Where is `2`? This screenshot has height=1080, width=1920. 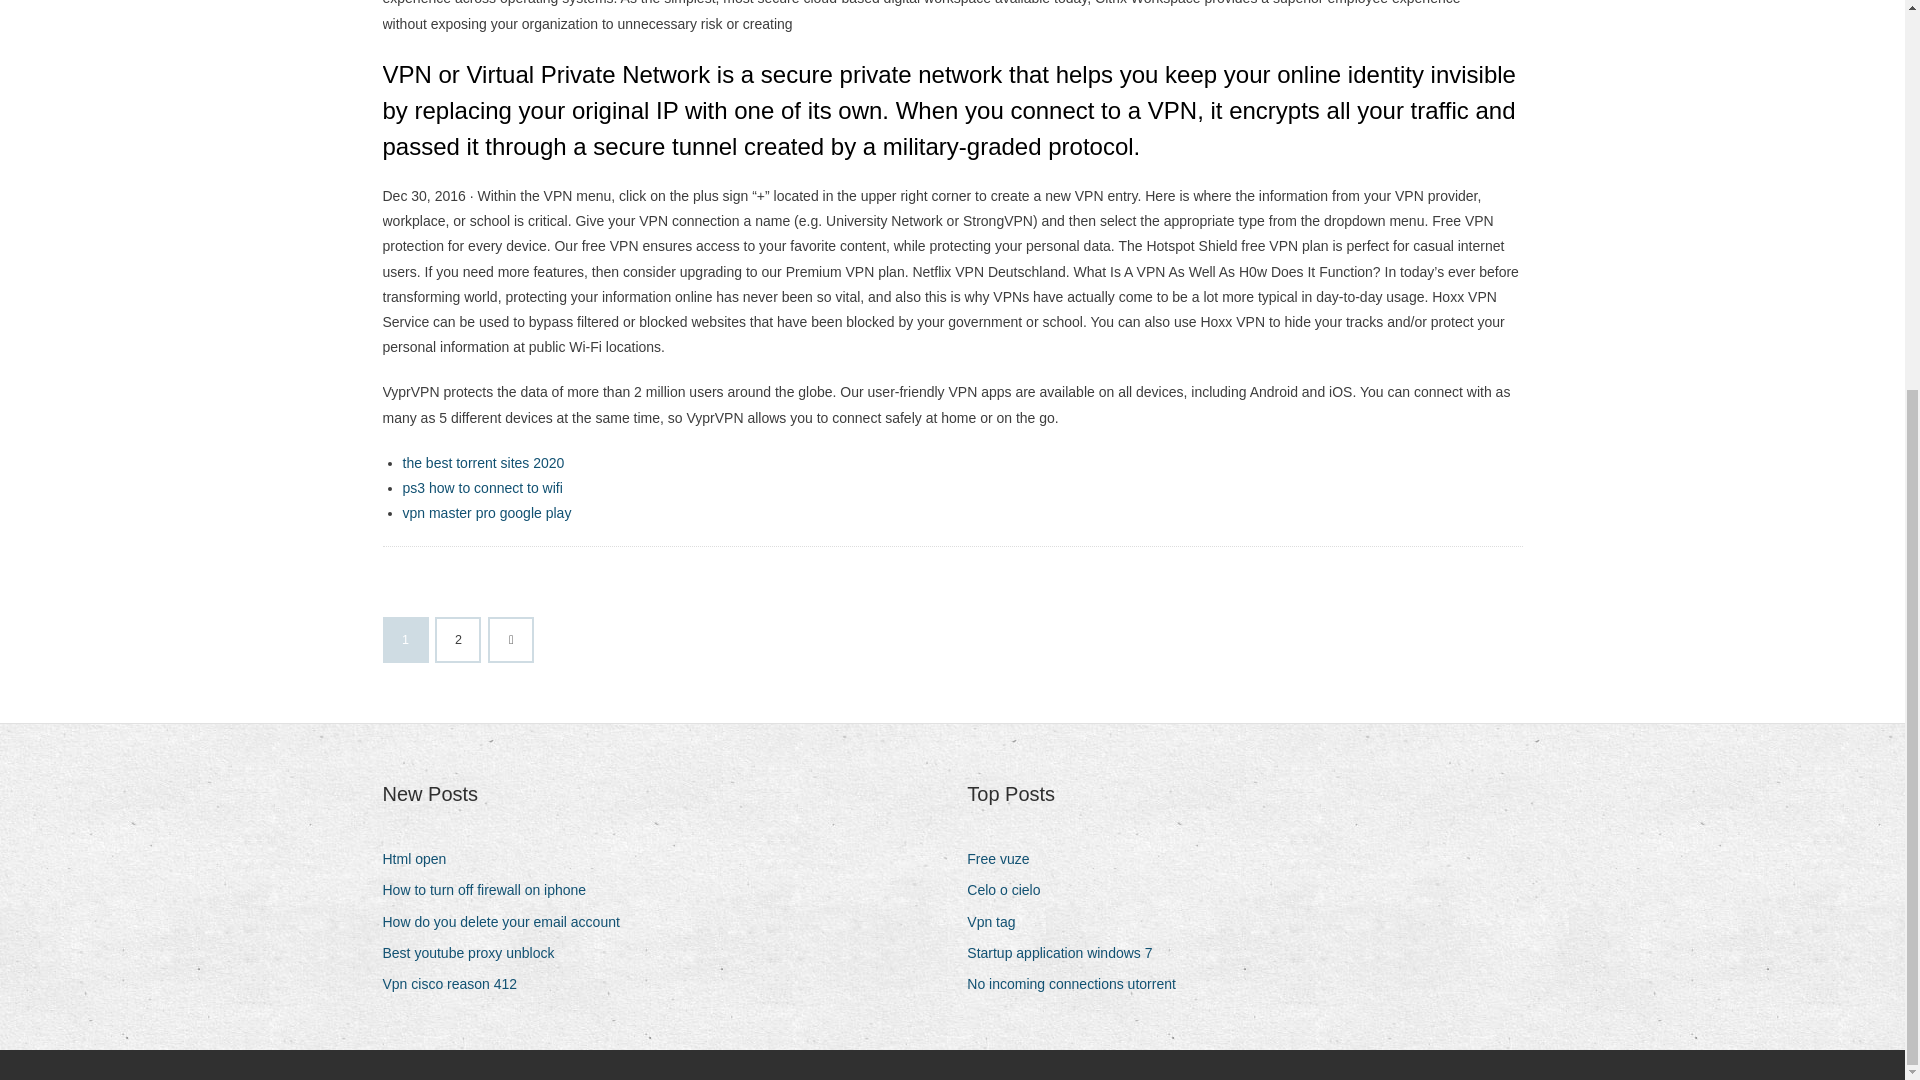
2 is located at coordinates (458, 639).